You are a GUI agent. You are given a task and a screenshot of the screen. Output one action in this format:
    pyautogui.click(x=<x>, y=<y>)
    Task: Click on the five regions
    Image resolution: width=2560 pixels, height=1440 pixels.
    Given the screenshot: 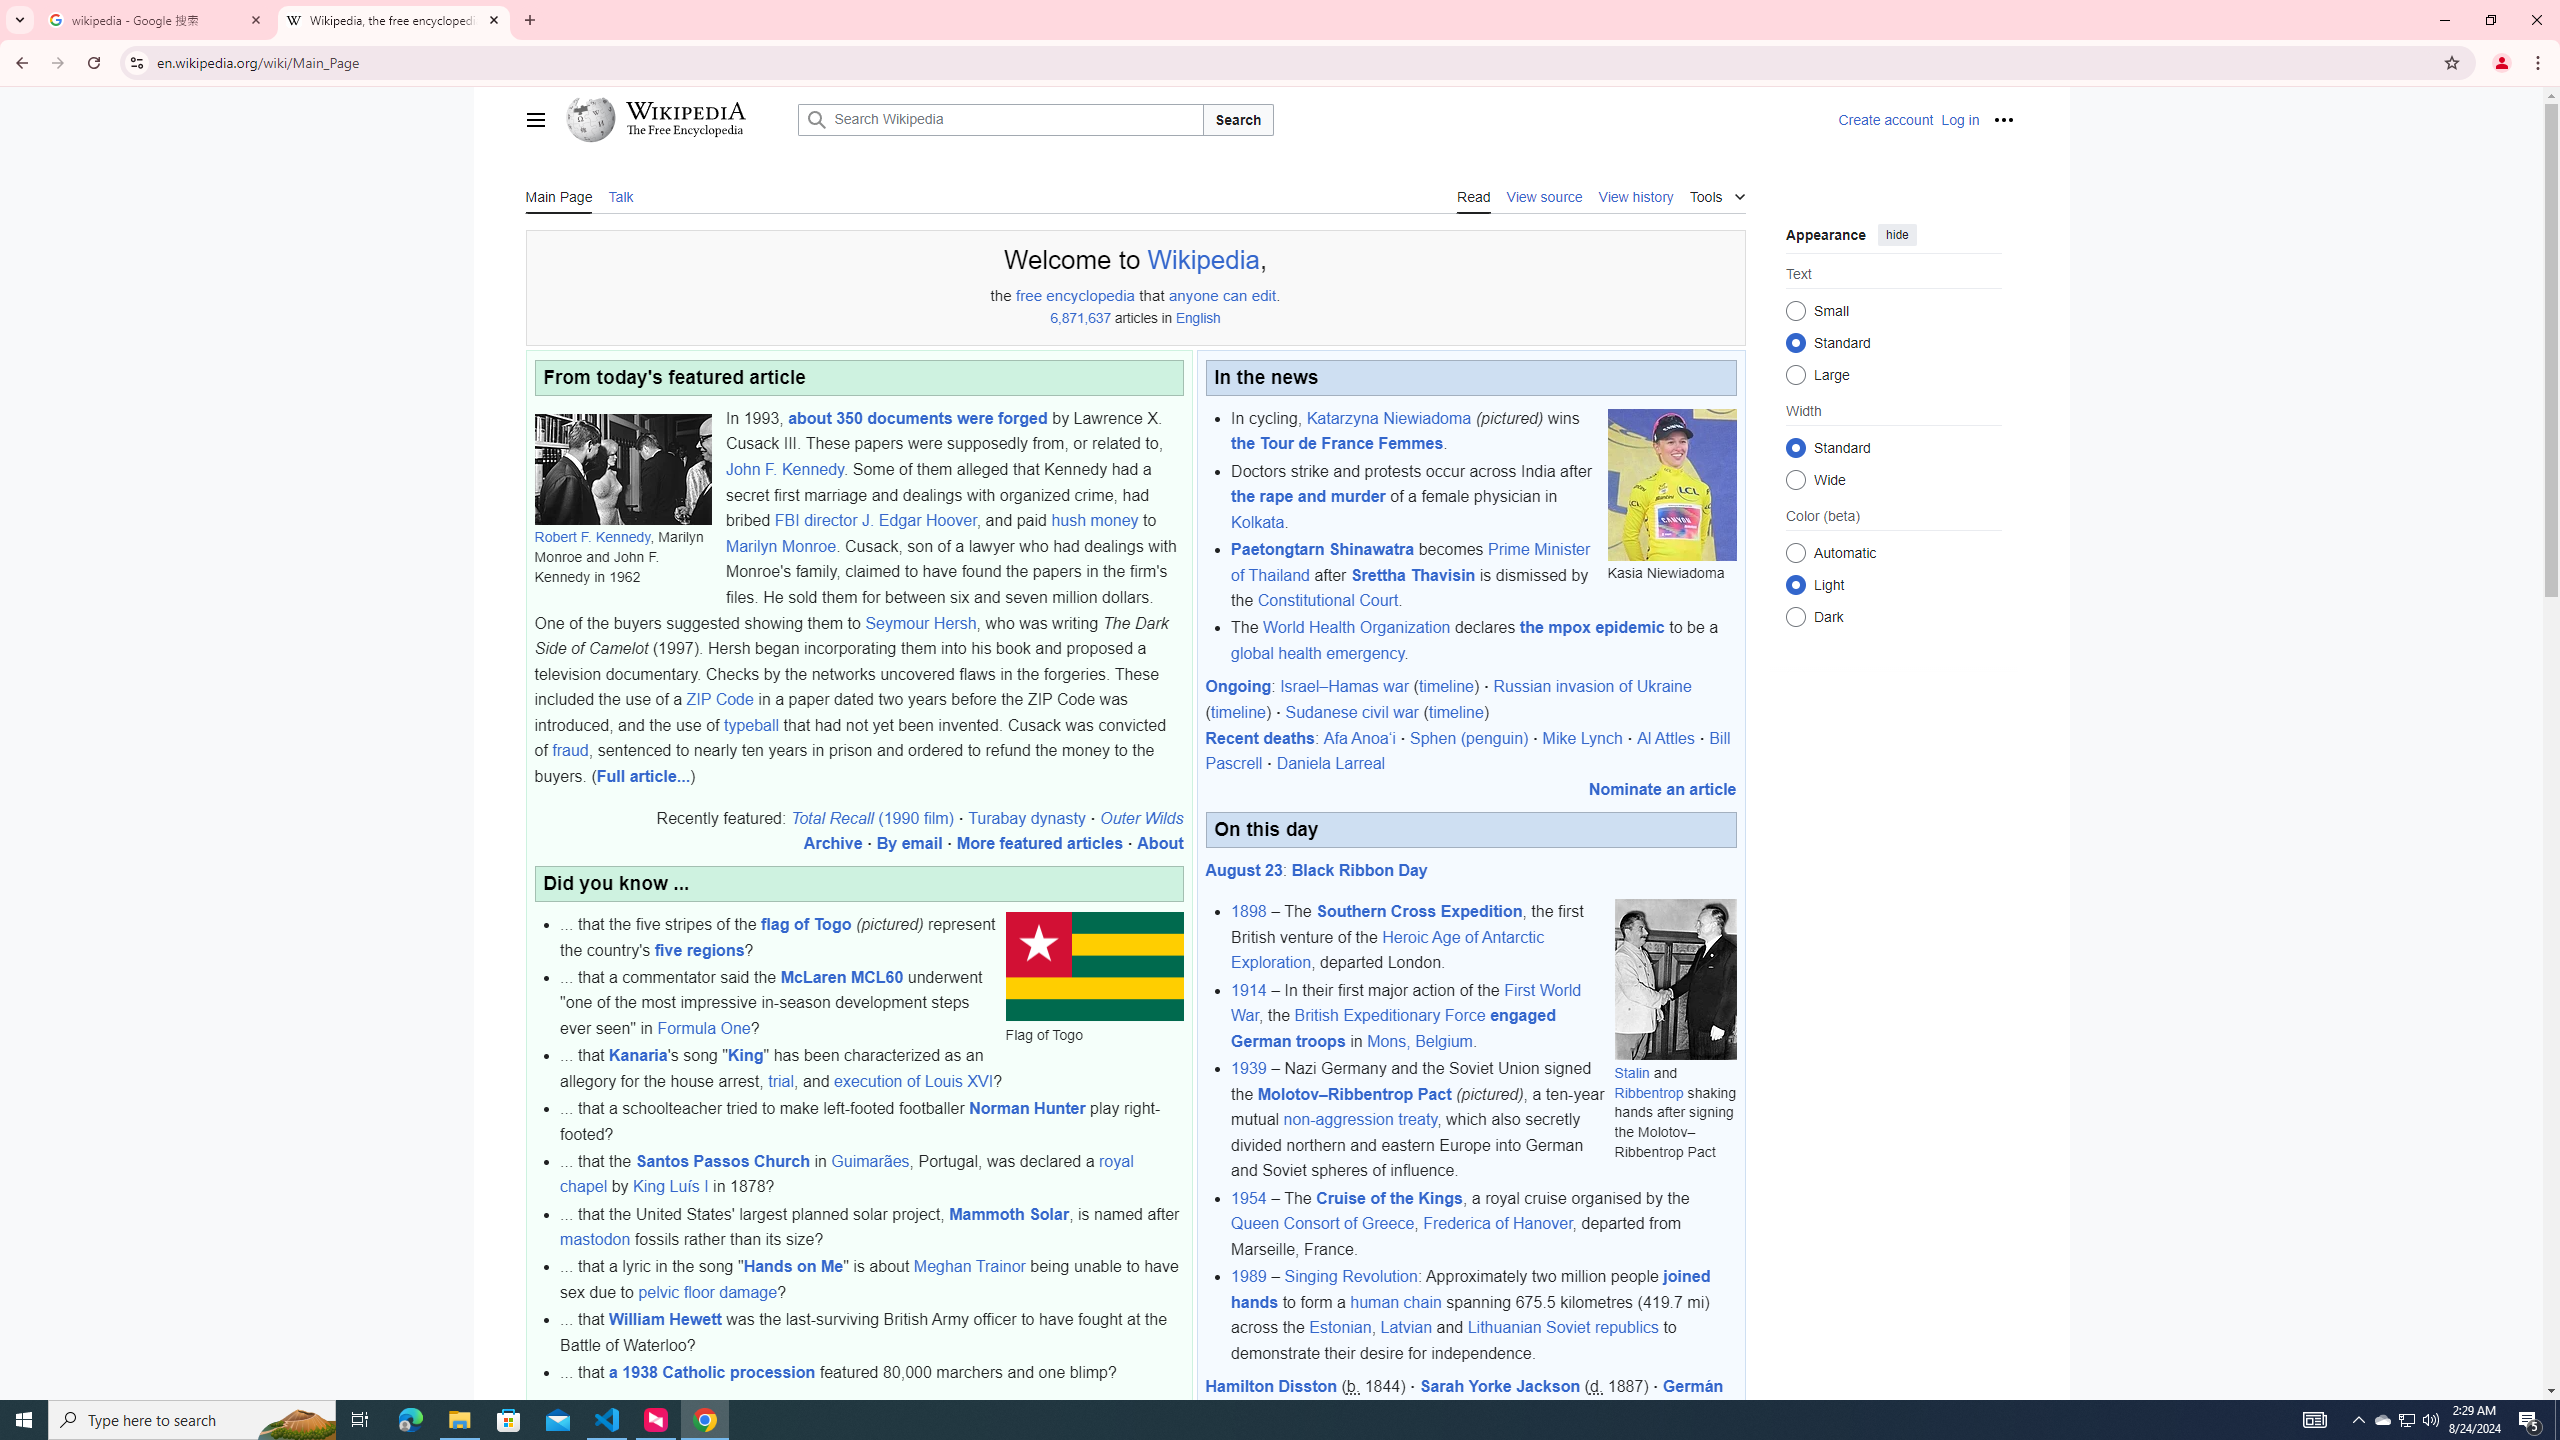 What is the action you would take?
    pyautogui.click(x=698, y=950)
    